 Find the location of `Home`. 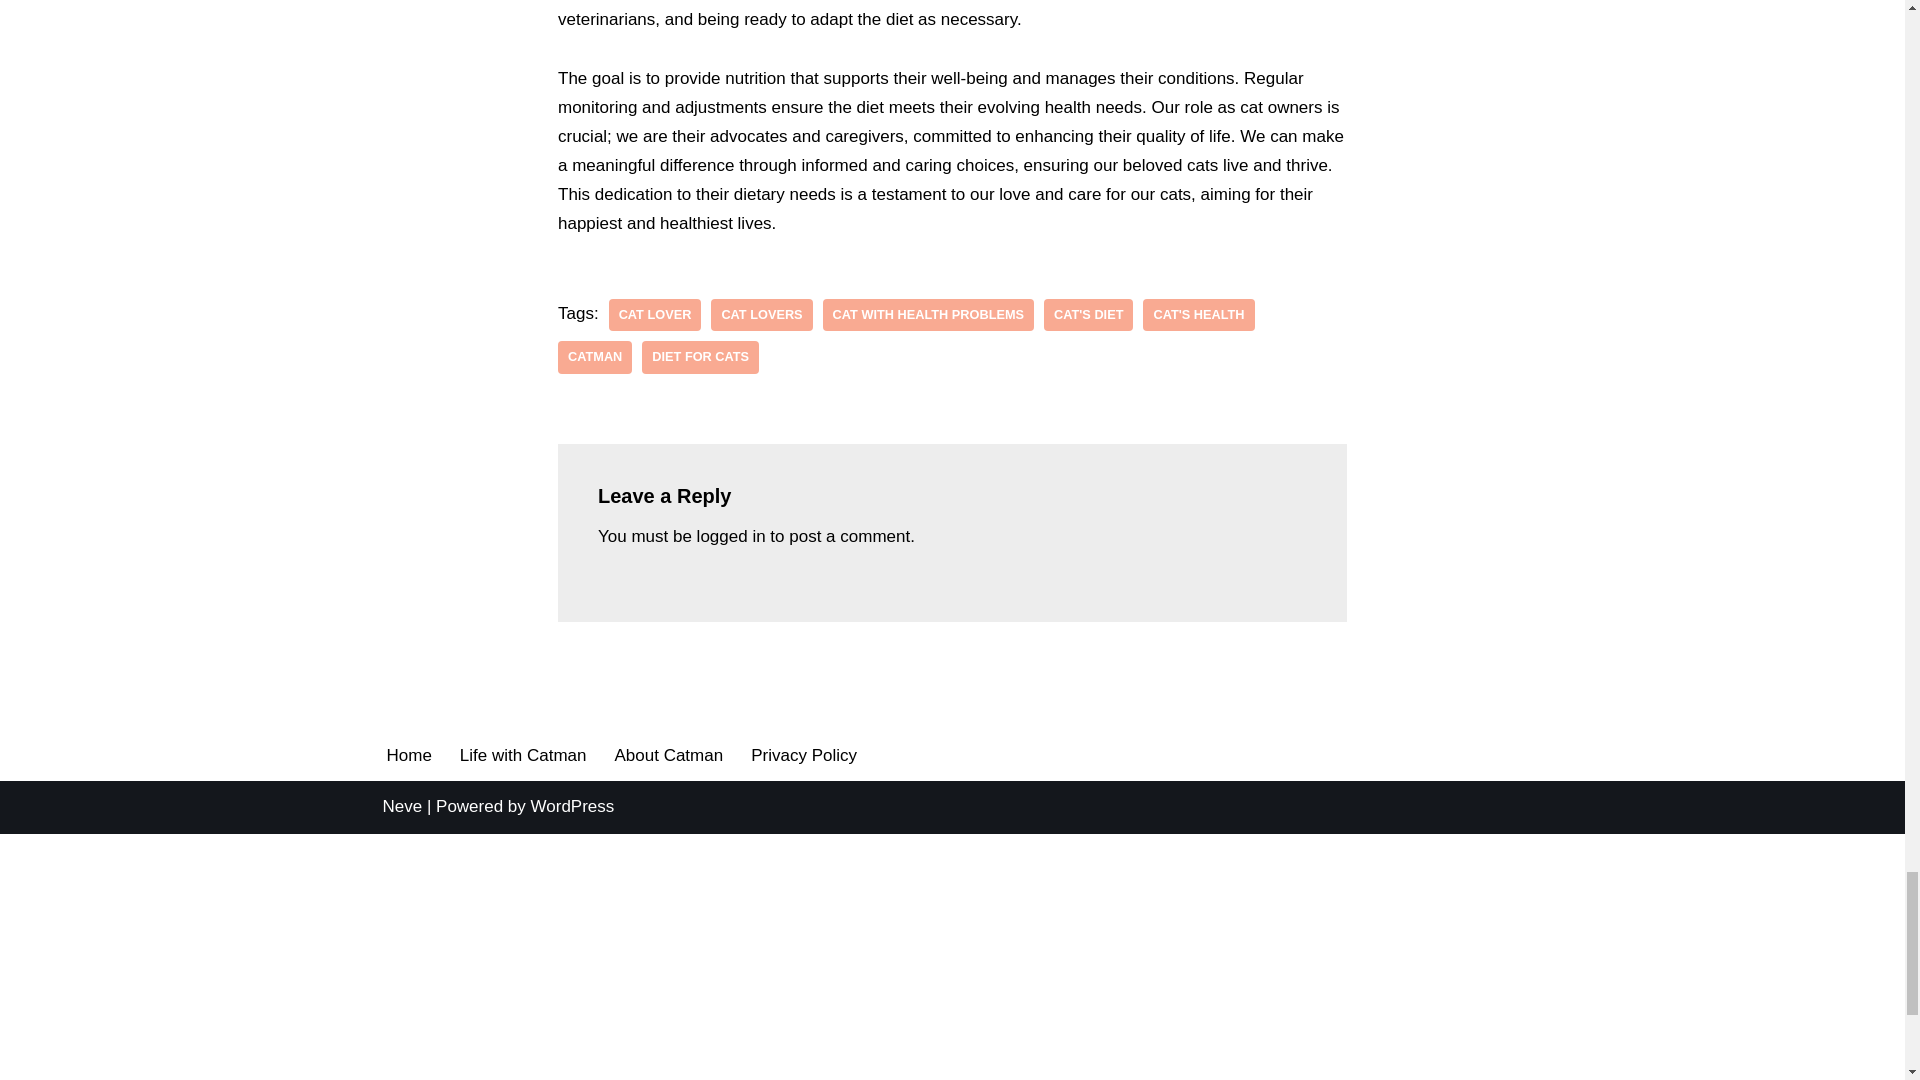

Home is located at coordinates (408, 754).